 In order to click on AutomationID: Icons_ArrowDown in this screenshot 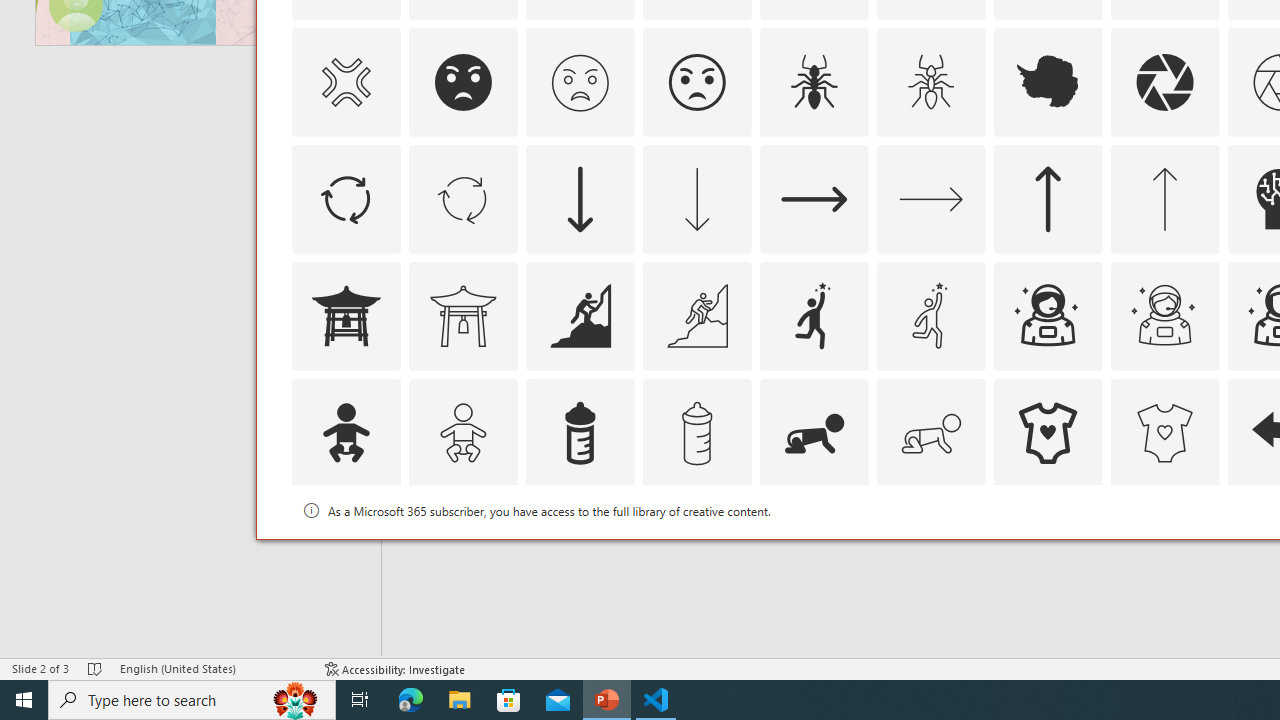, I will do `click(580, 198)`.